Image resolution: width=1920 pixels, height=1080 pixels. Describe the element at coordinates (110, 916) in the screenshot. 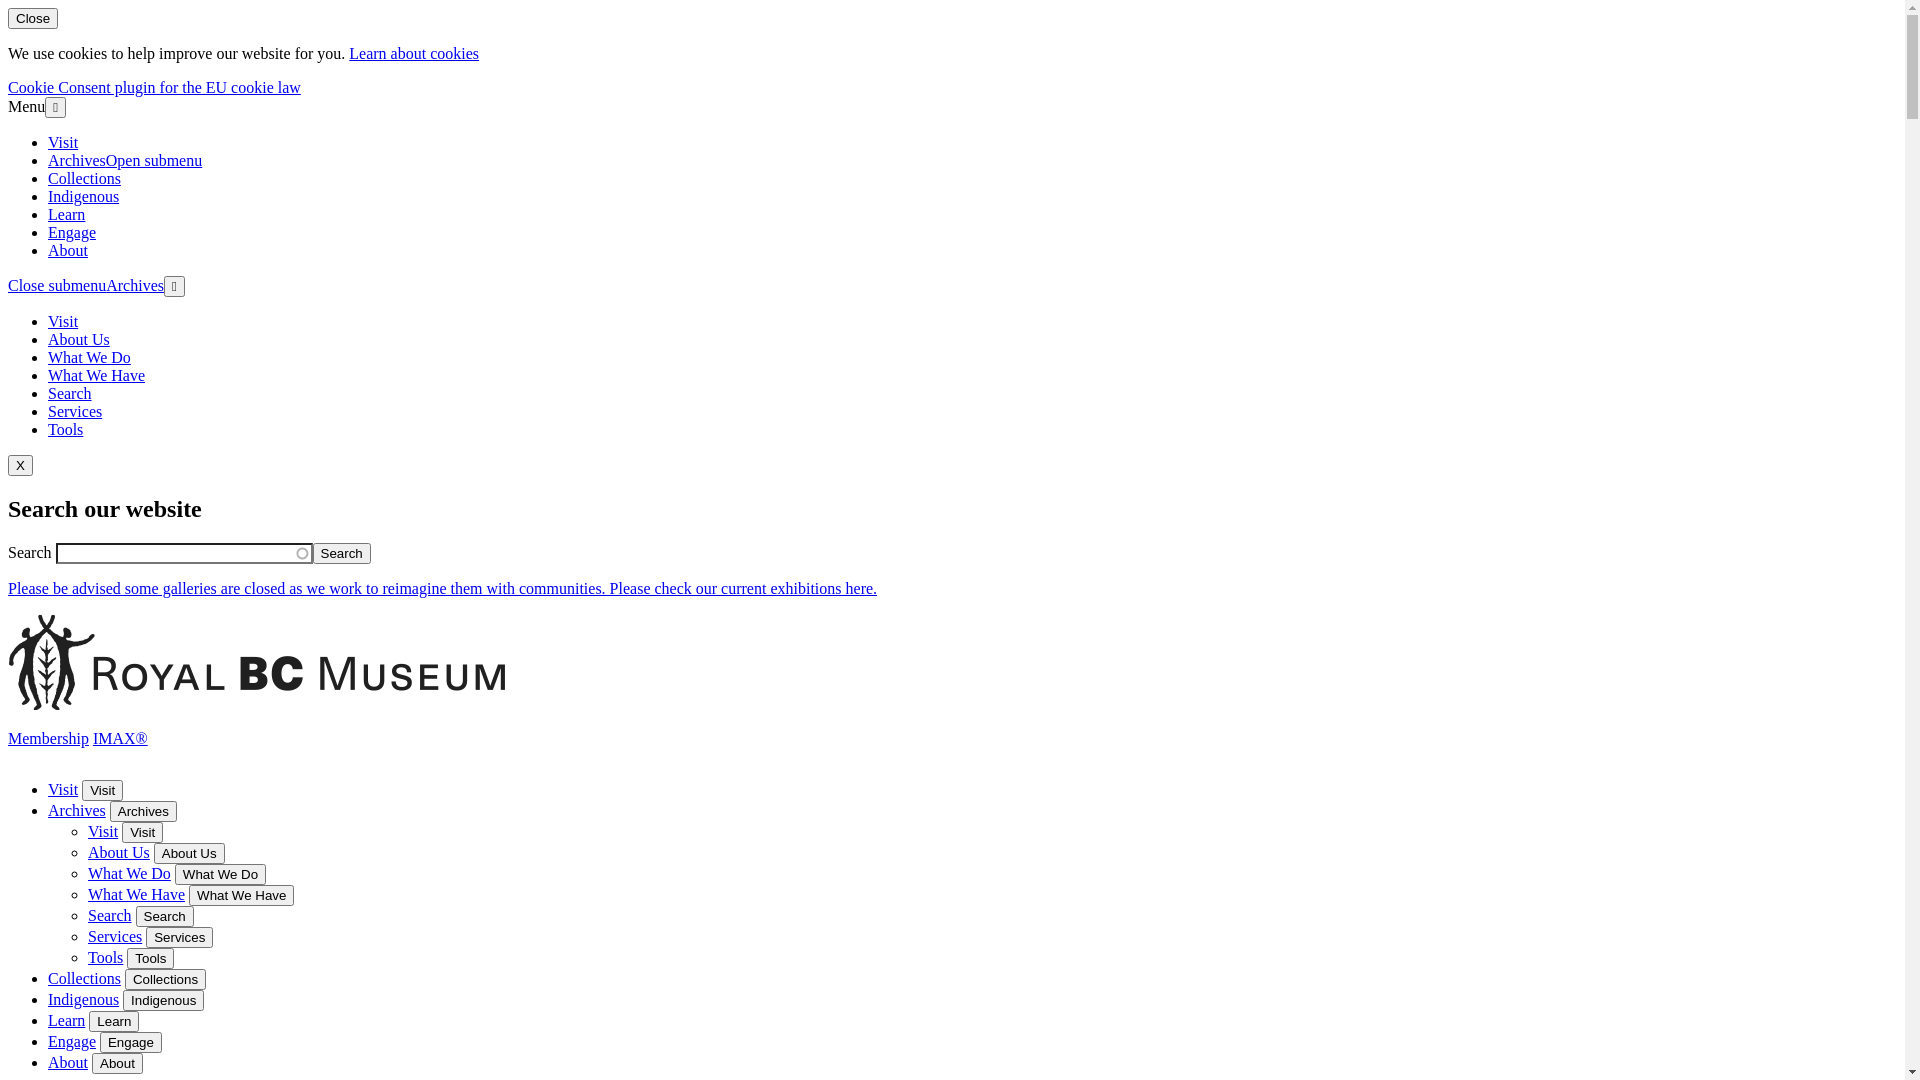

I see `Search` at that location.